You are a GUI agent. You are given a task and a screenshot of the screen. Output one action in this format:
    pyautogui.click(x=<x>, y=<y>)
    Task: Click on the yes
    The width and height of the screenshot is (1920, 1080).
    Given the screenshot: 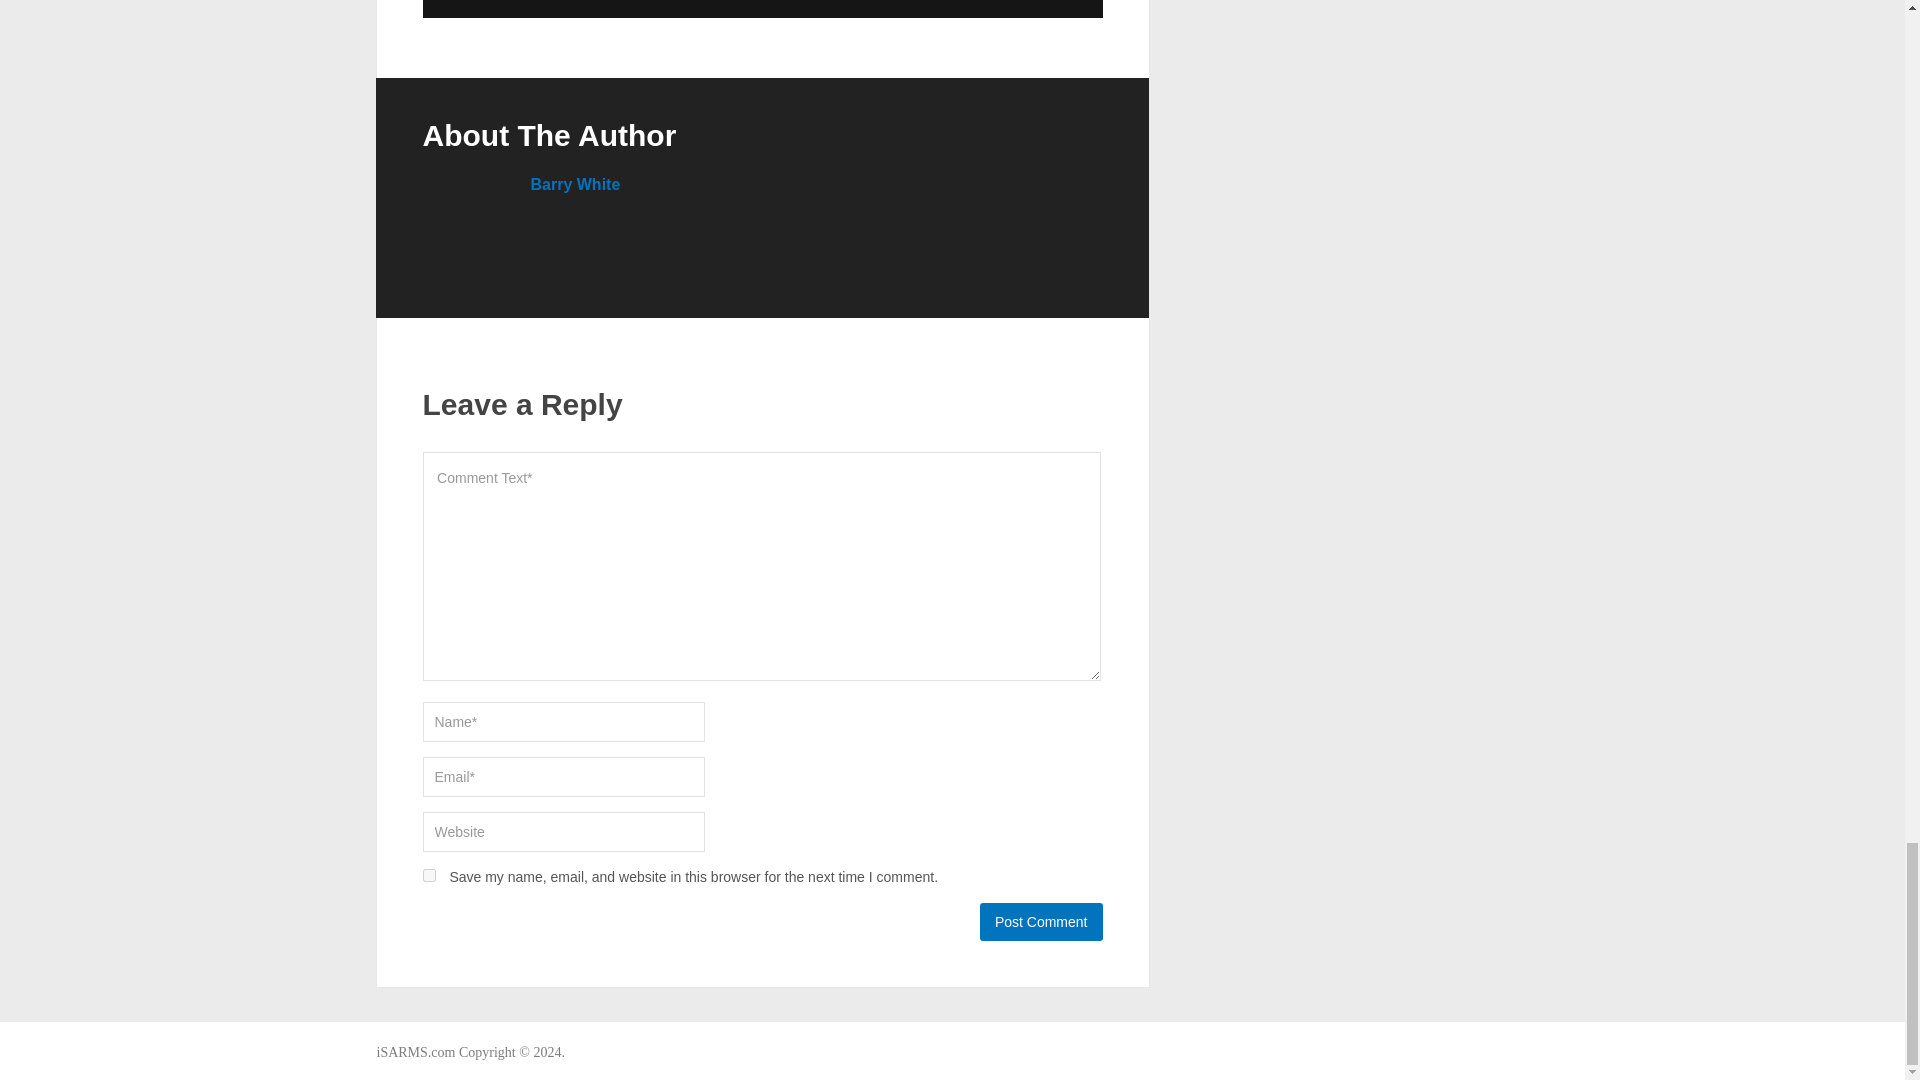 What is the action you would take?
    pyautogui.click(x=428, y=876)
    